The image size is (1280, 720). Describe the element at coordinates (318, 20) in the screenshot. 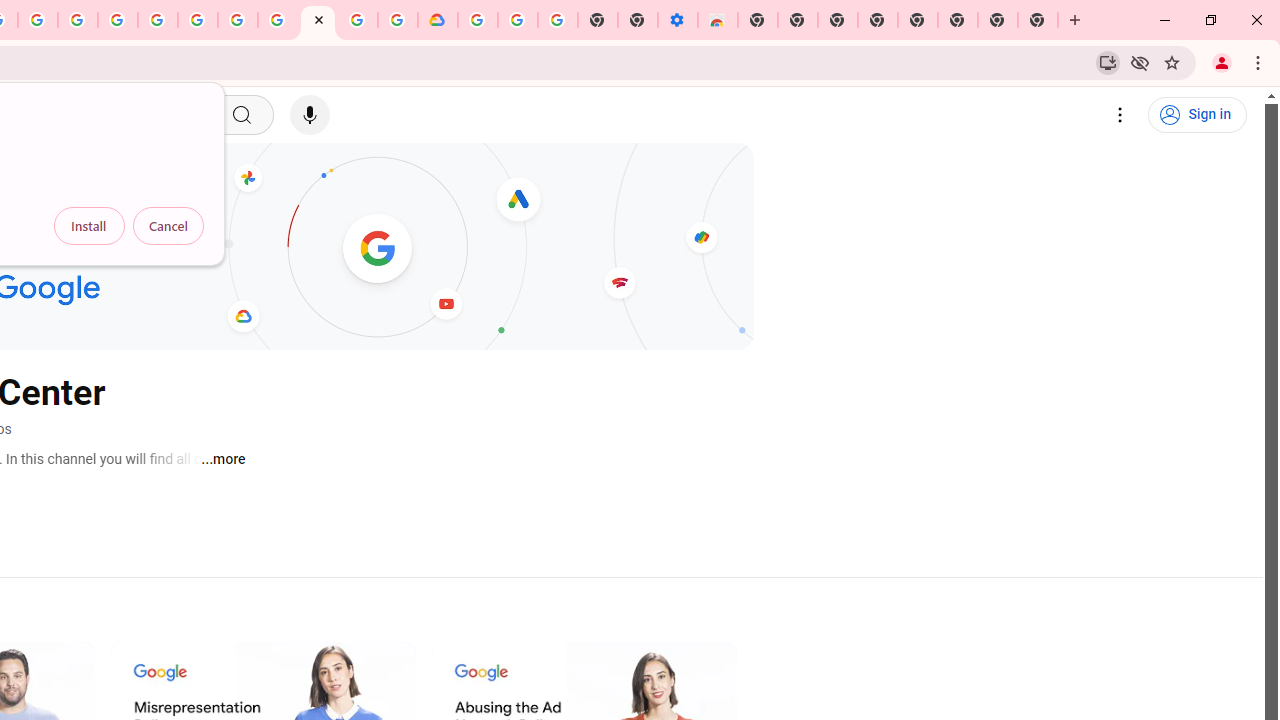

I see `Google Transparency Center - YouTube` at that location.